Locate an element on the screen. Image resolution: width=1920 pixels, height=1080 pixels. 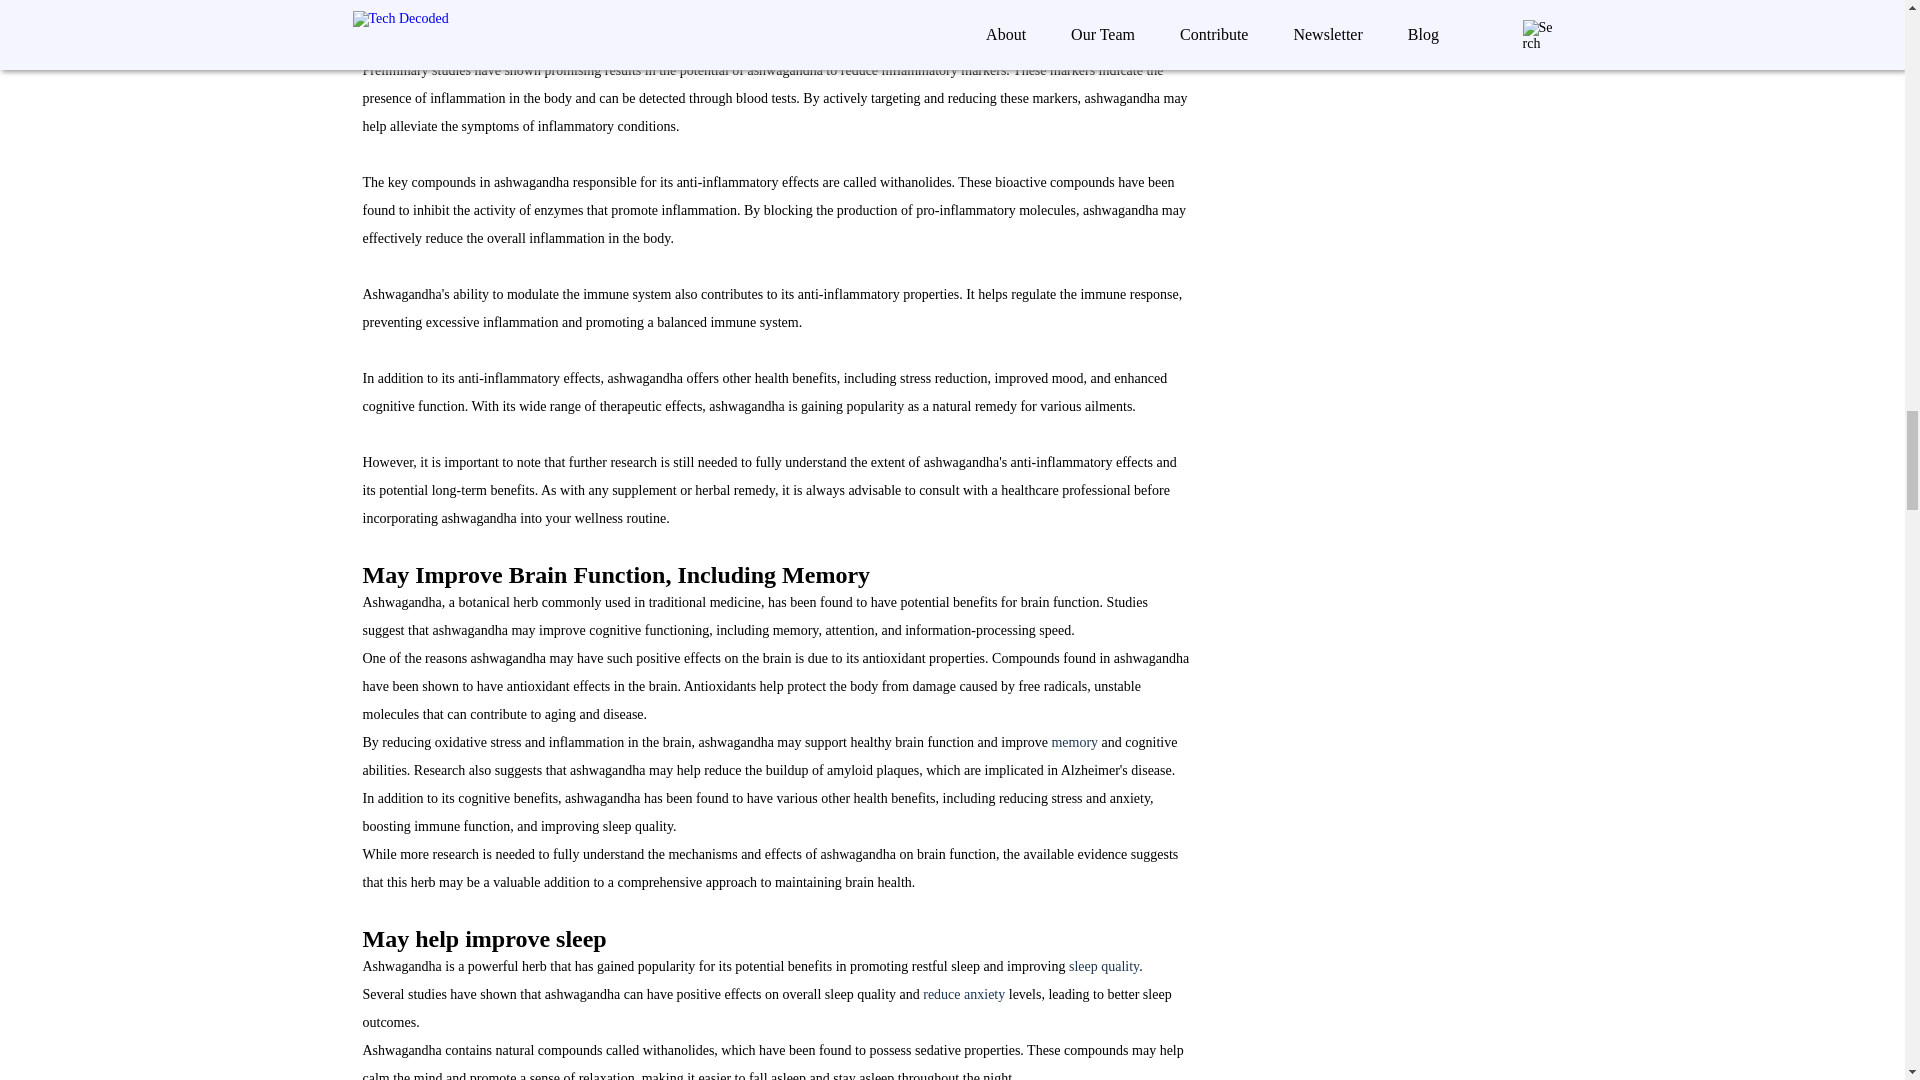
reduce anxiety is located at coordinates (964, 994).